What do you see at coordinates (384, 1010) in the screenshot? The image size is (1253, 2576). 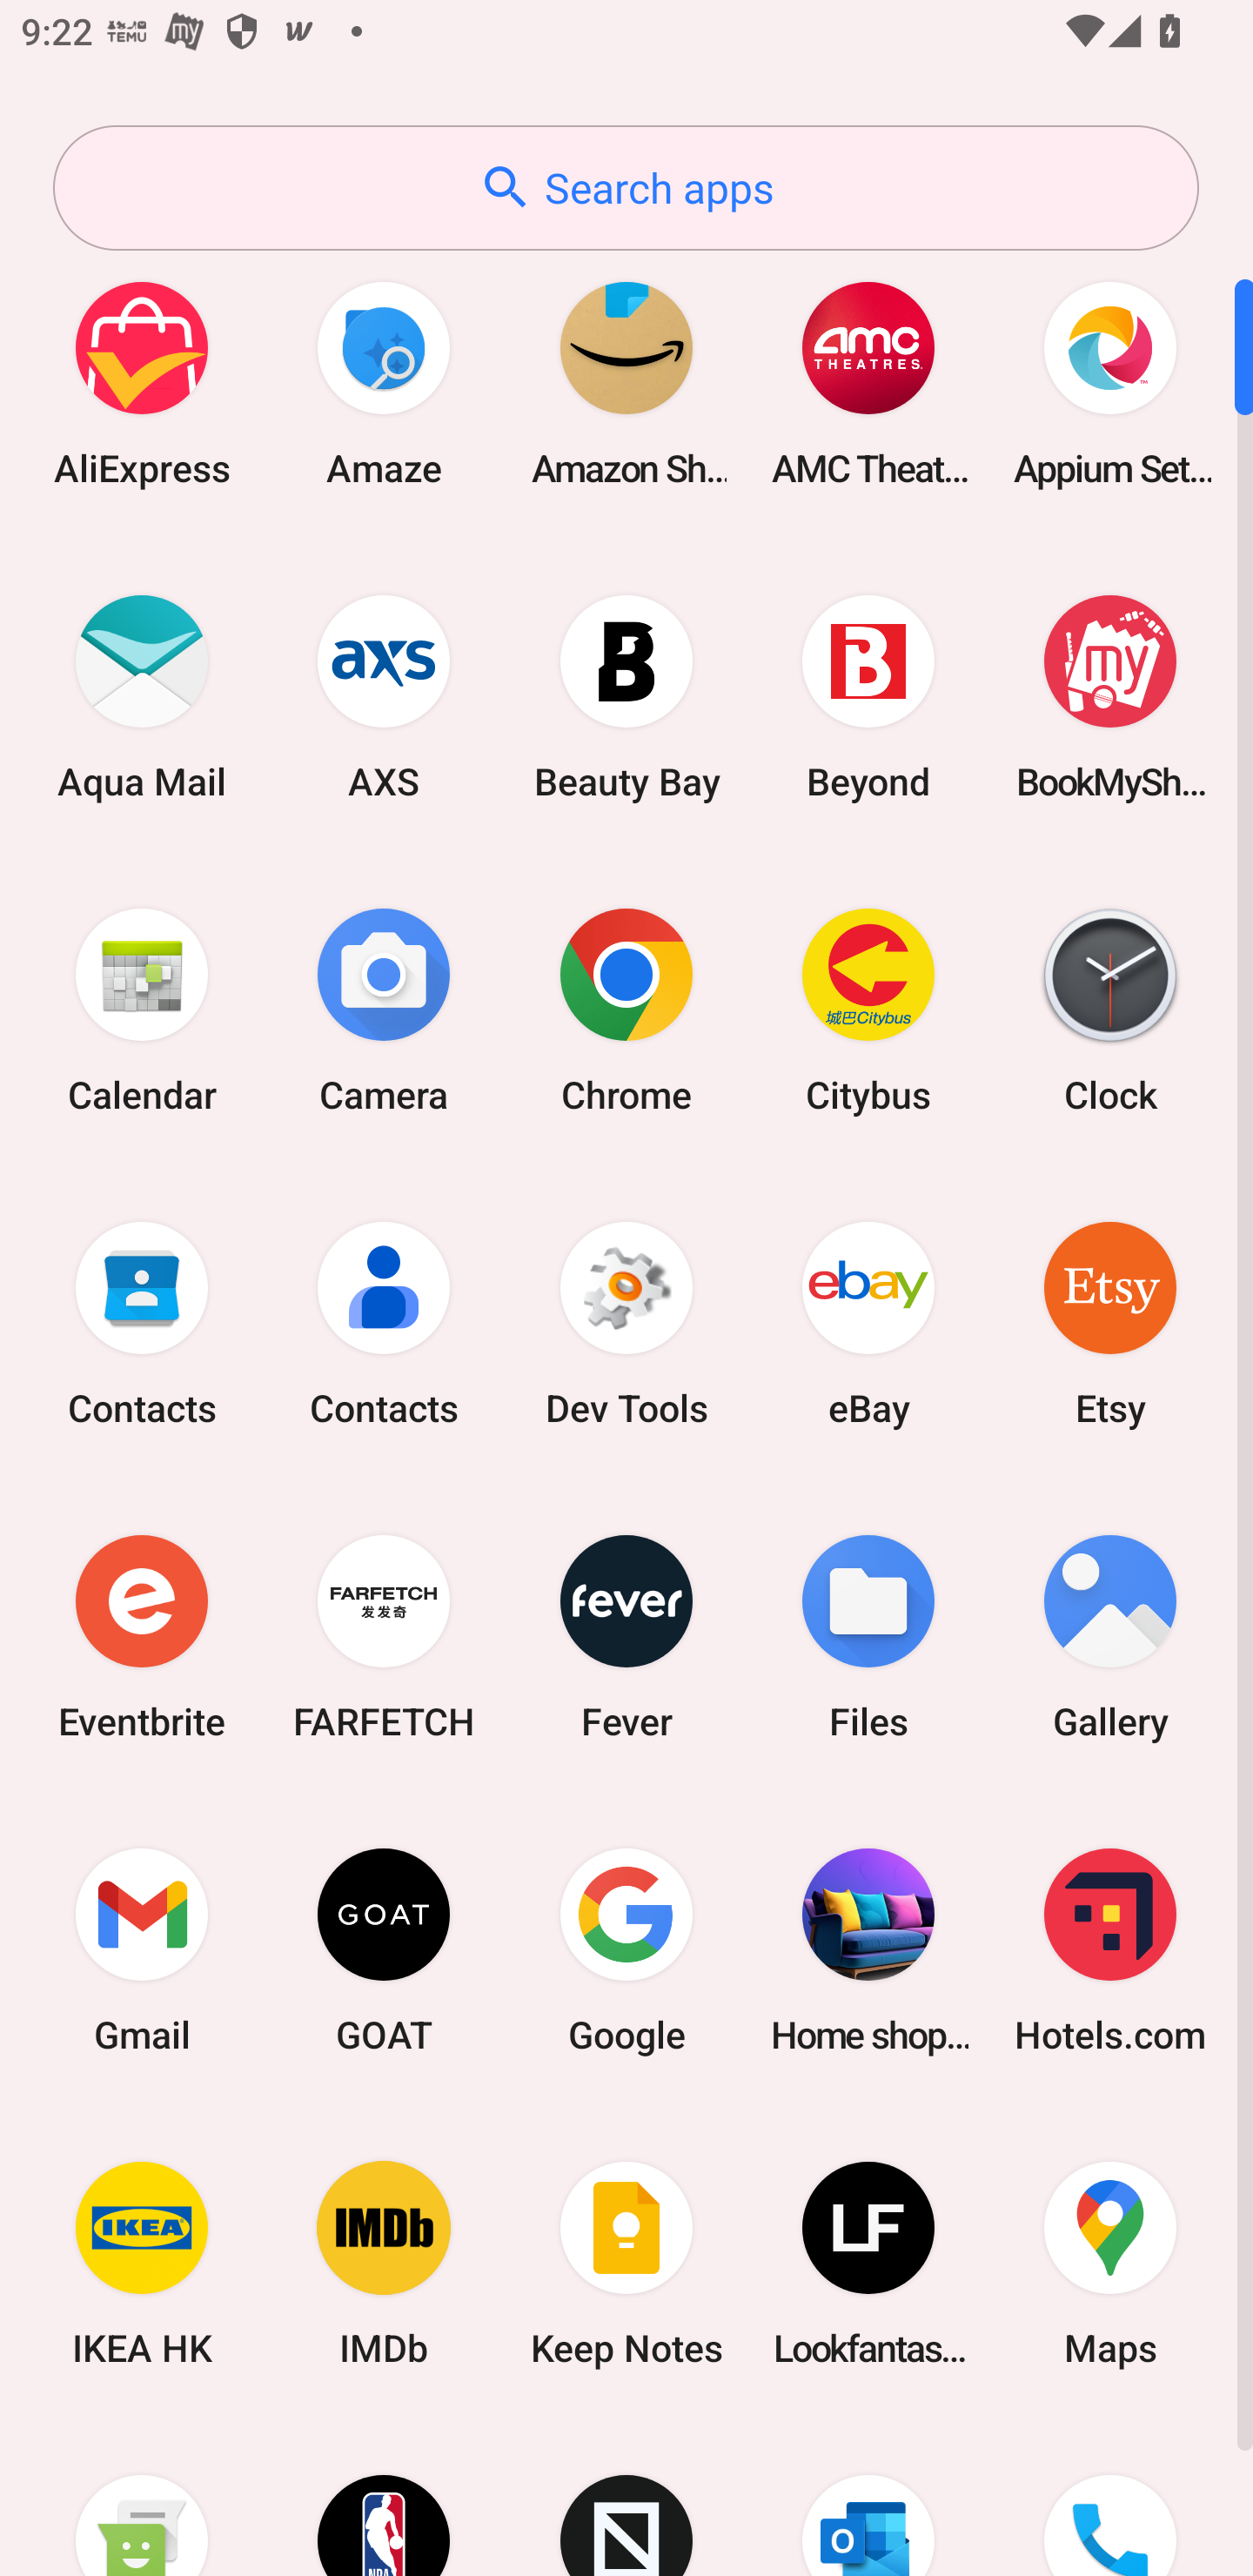 I see `Camera` at bounding box center [384, 1010].